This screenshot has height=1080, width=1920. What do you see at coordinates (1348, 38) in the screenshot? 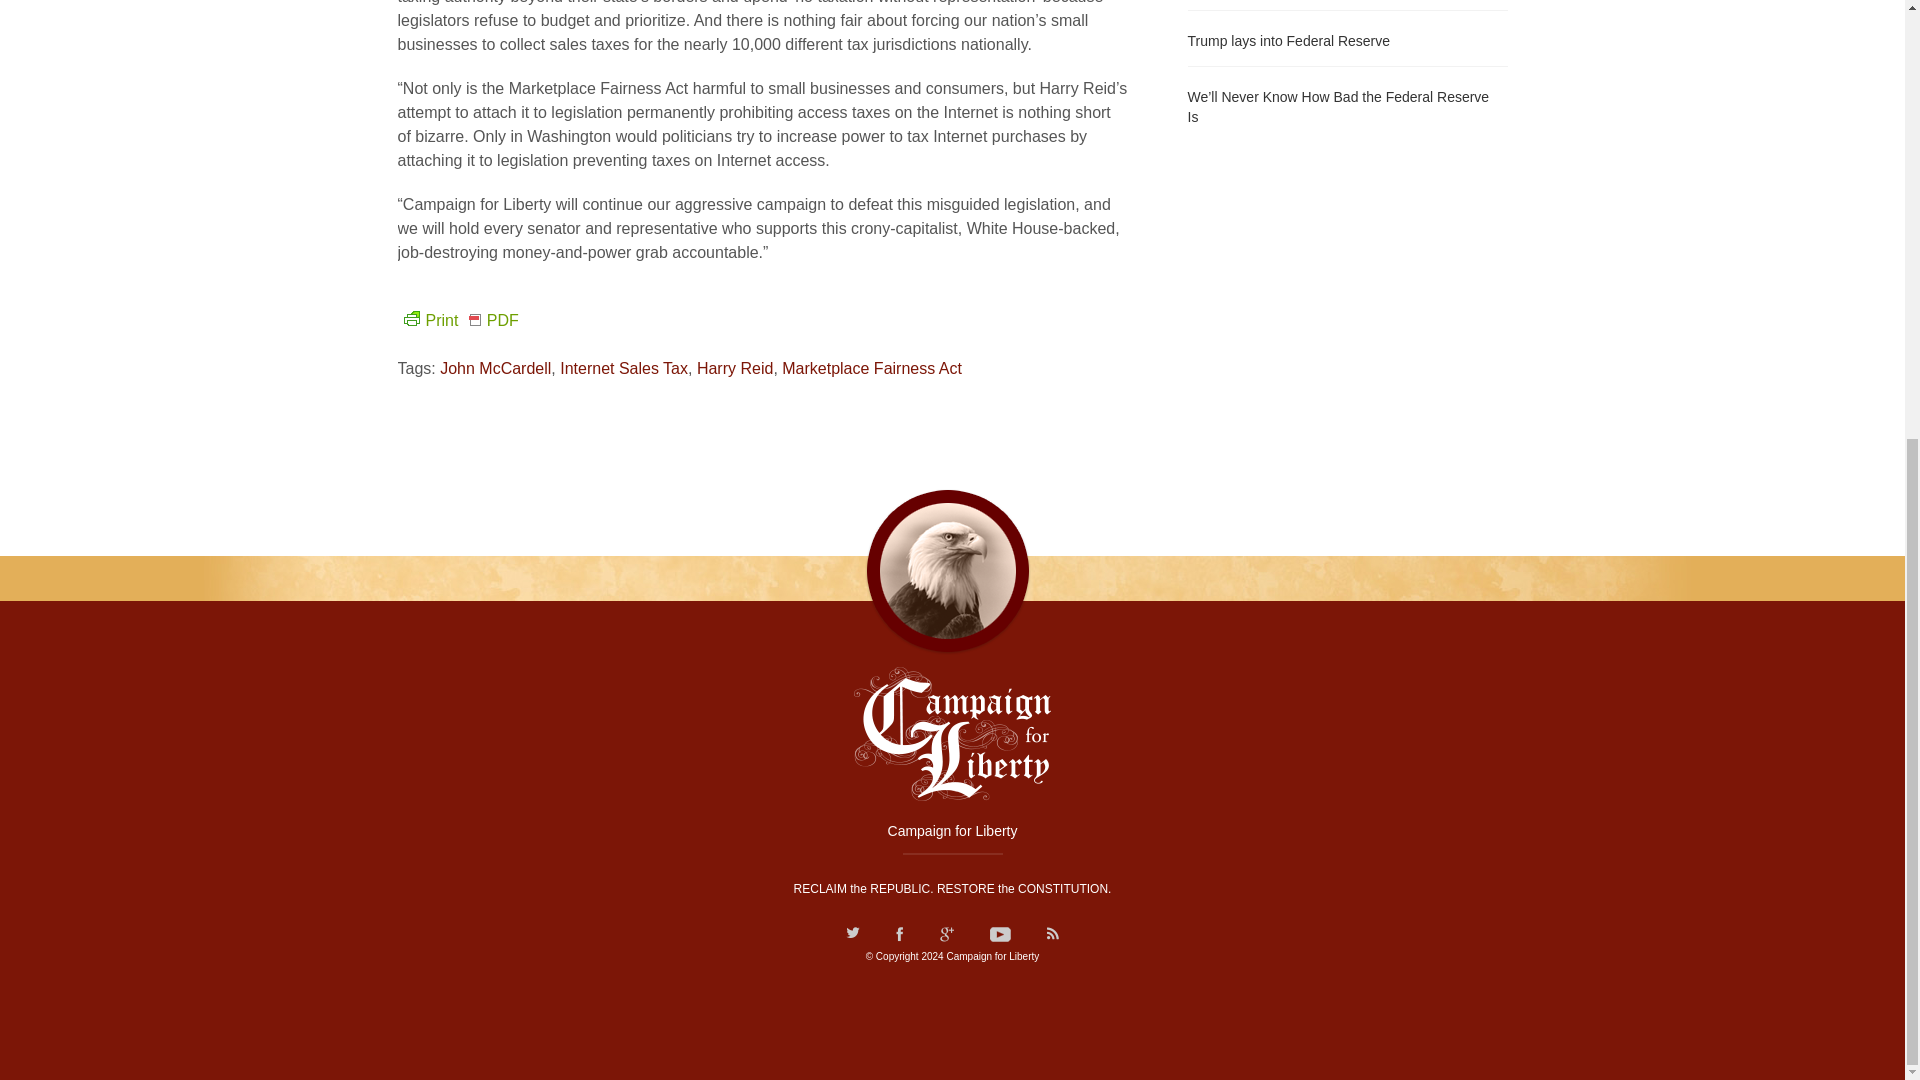
I see `Trump lays into Federal Reserve` at bounding box center [1348, 38].